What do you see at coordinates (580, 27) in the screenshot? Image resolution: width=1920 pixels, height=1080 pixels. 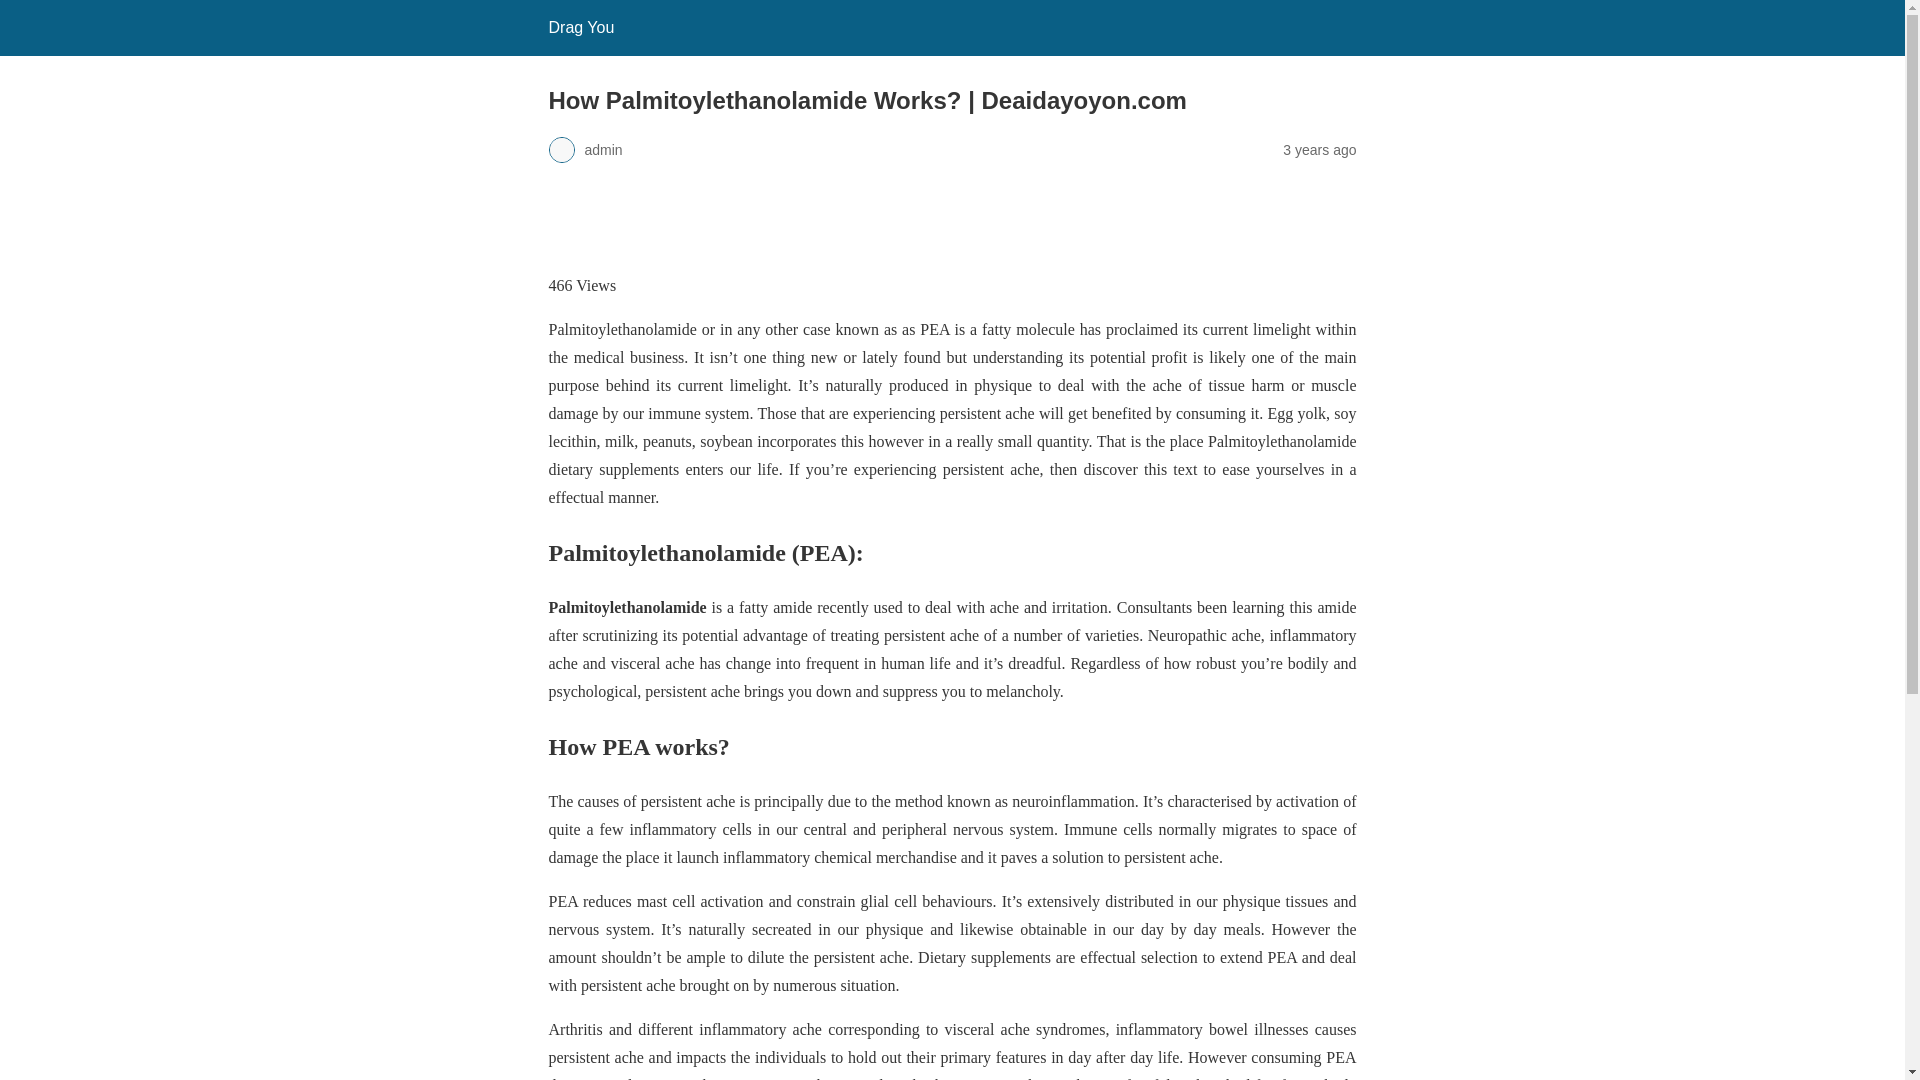 I see `Drag You` at bounding box center [580, 27].